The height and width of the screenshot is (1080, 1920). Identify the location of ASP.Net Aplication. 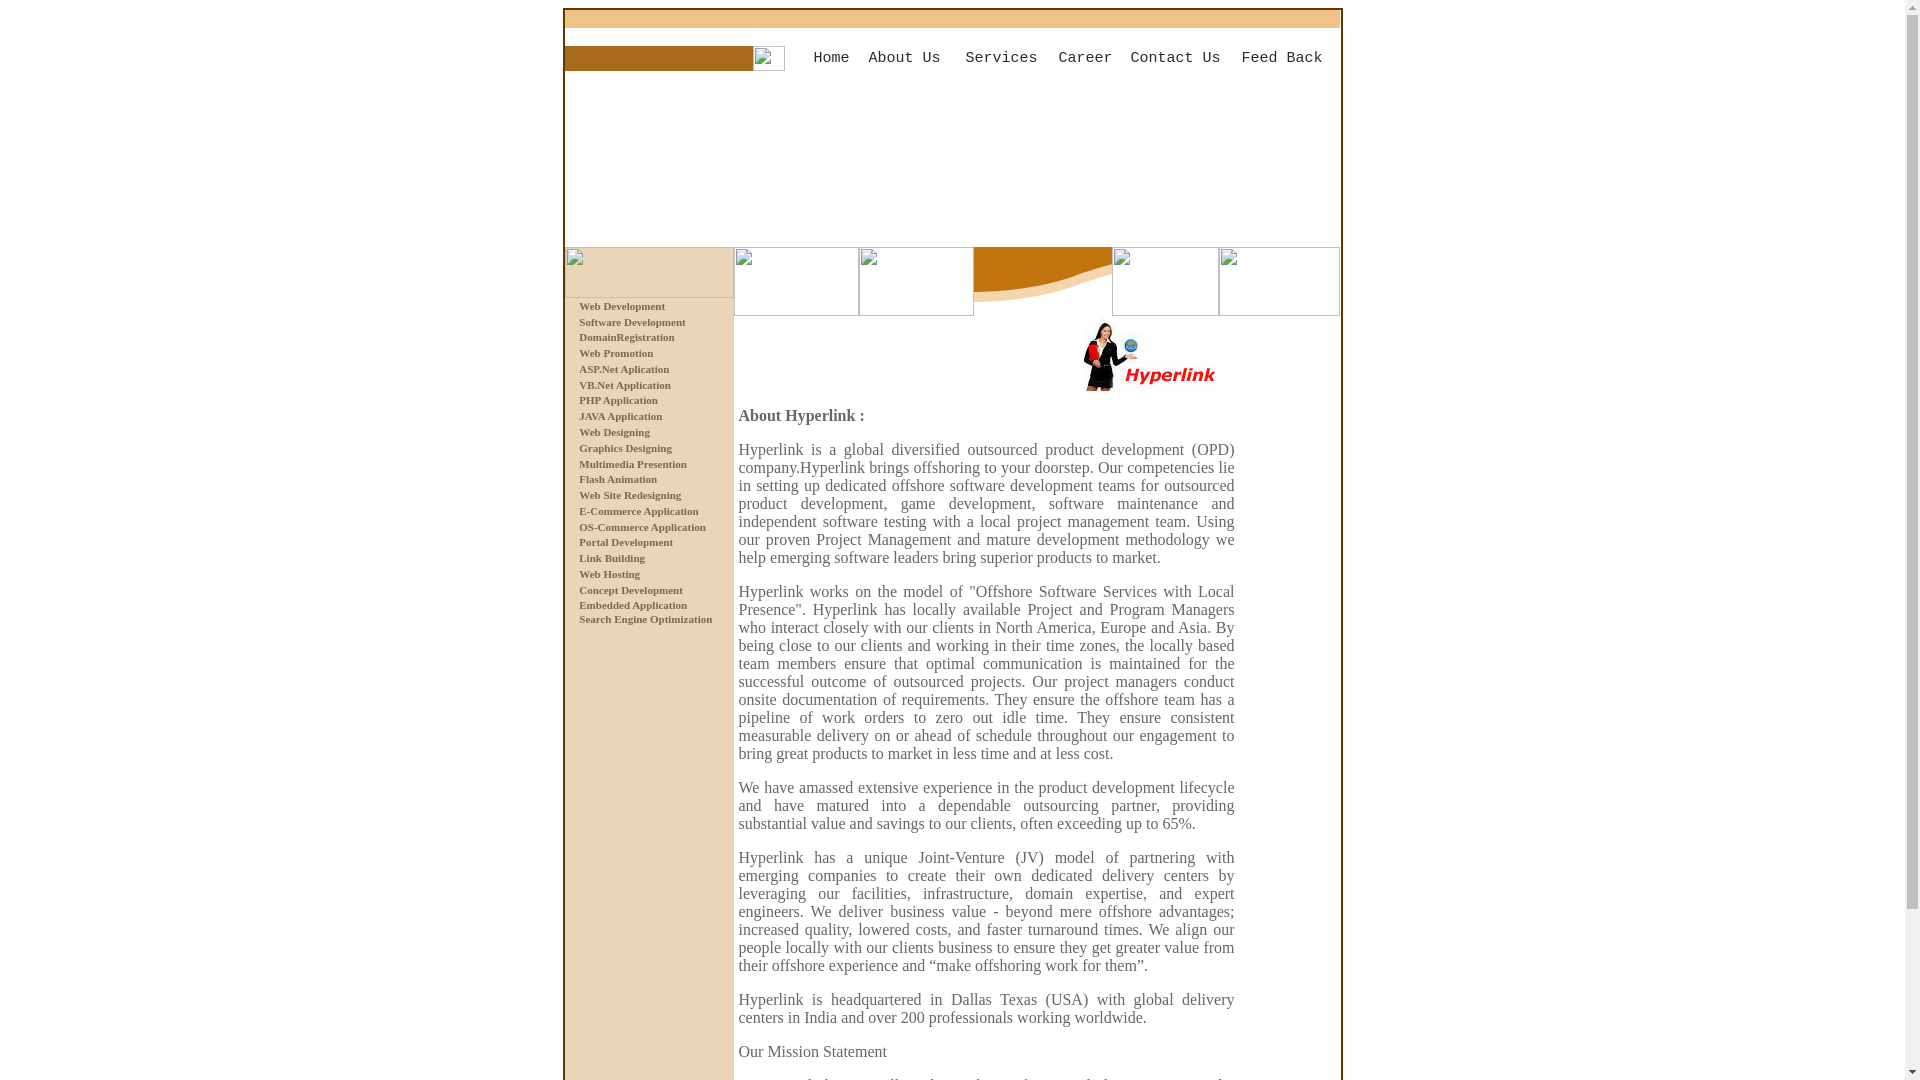
(624, 368).